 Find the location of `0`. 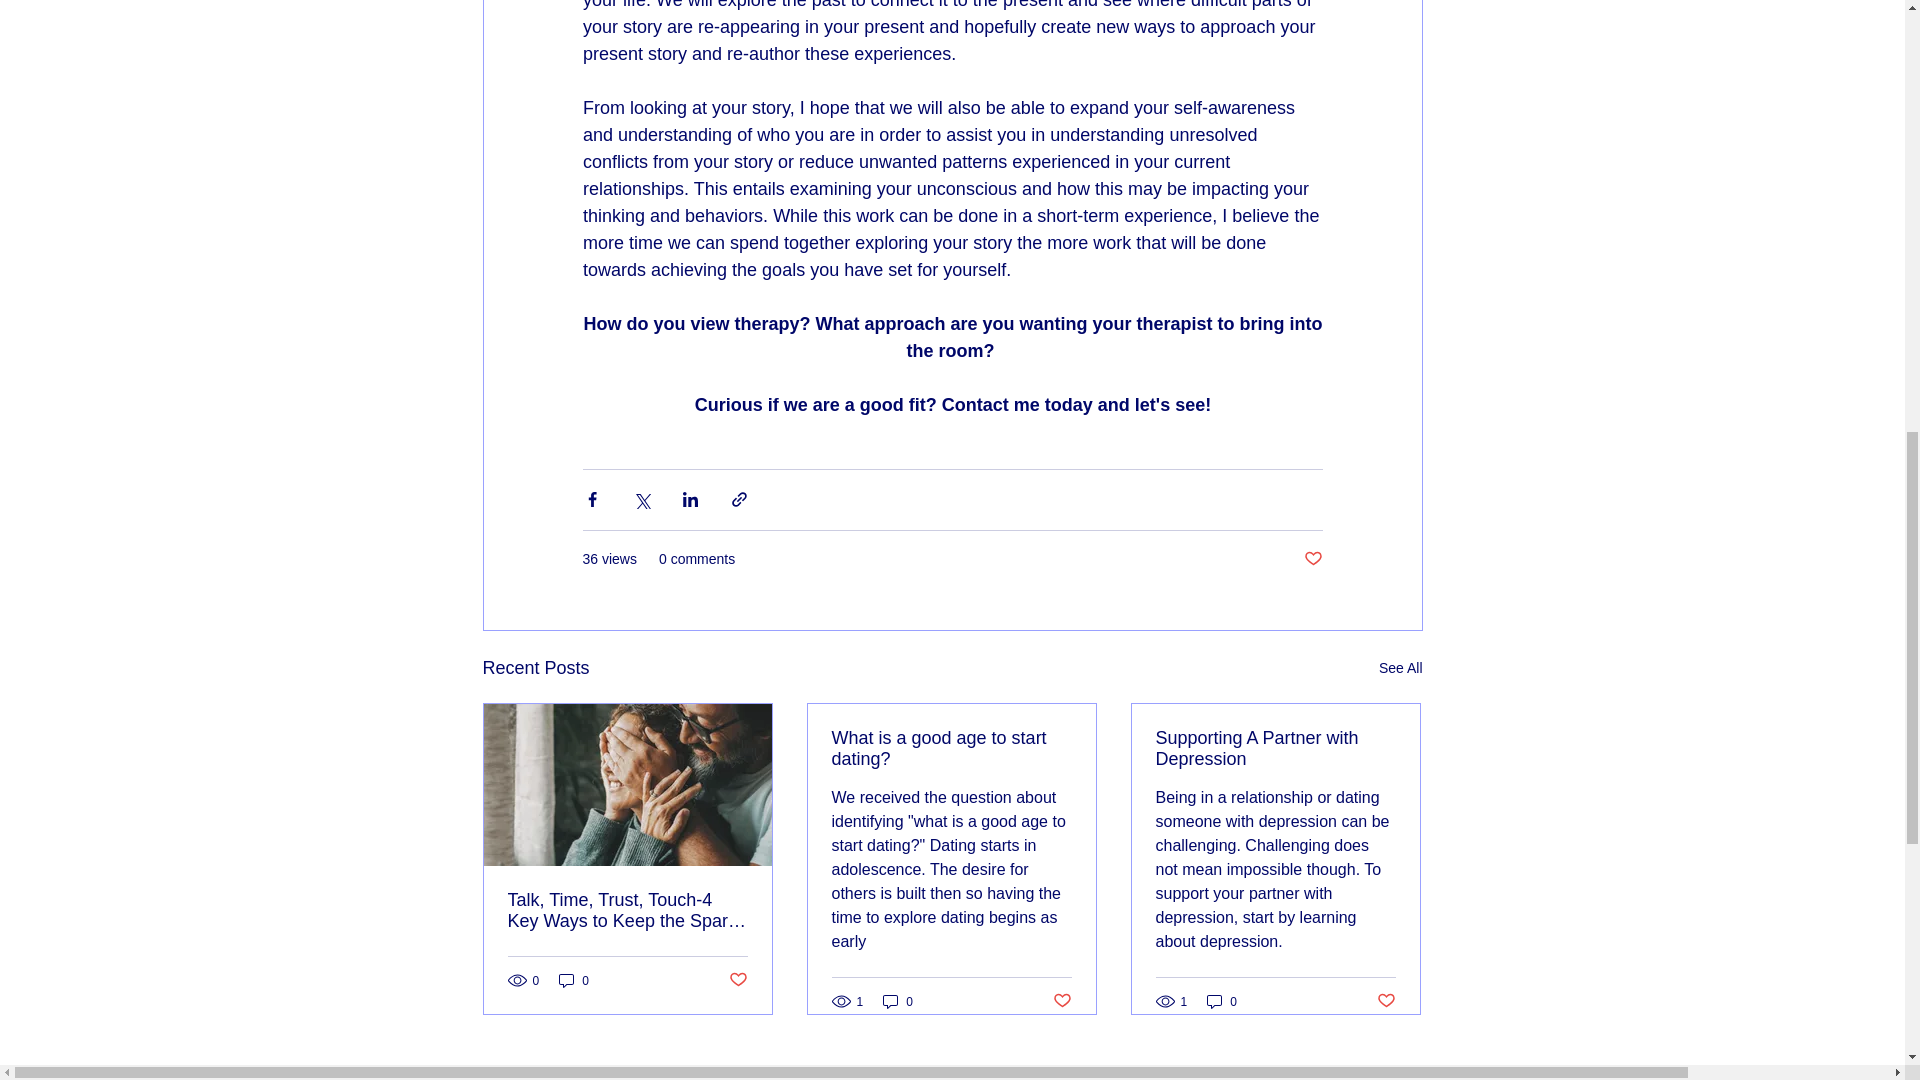

0 is located at coordinates (574, 980).